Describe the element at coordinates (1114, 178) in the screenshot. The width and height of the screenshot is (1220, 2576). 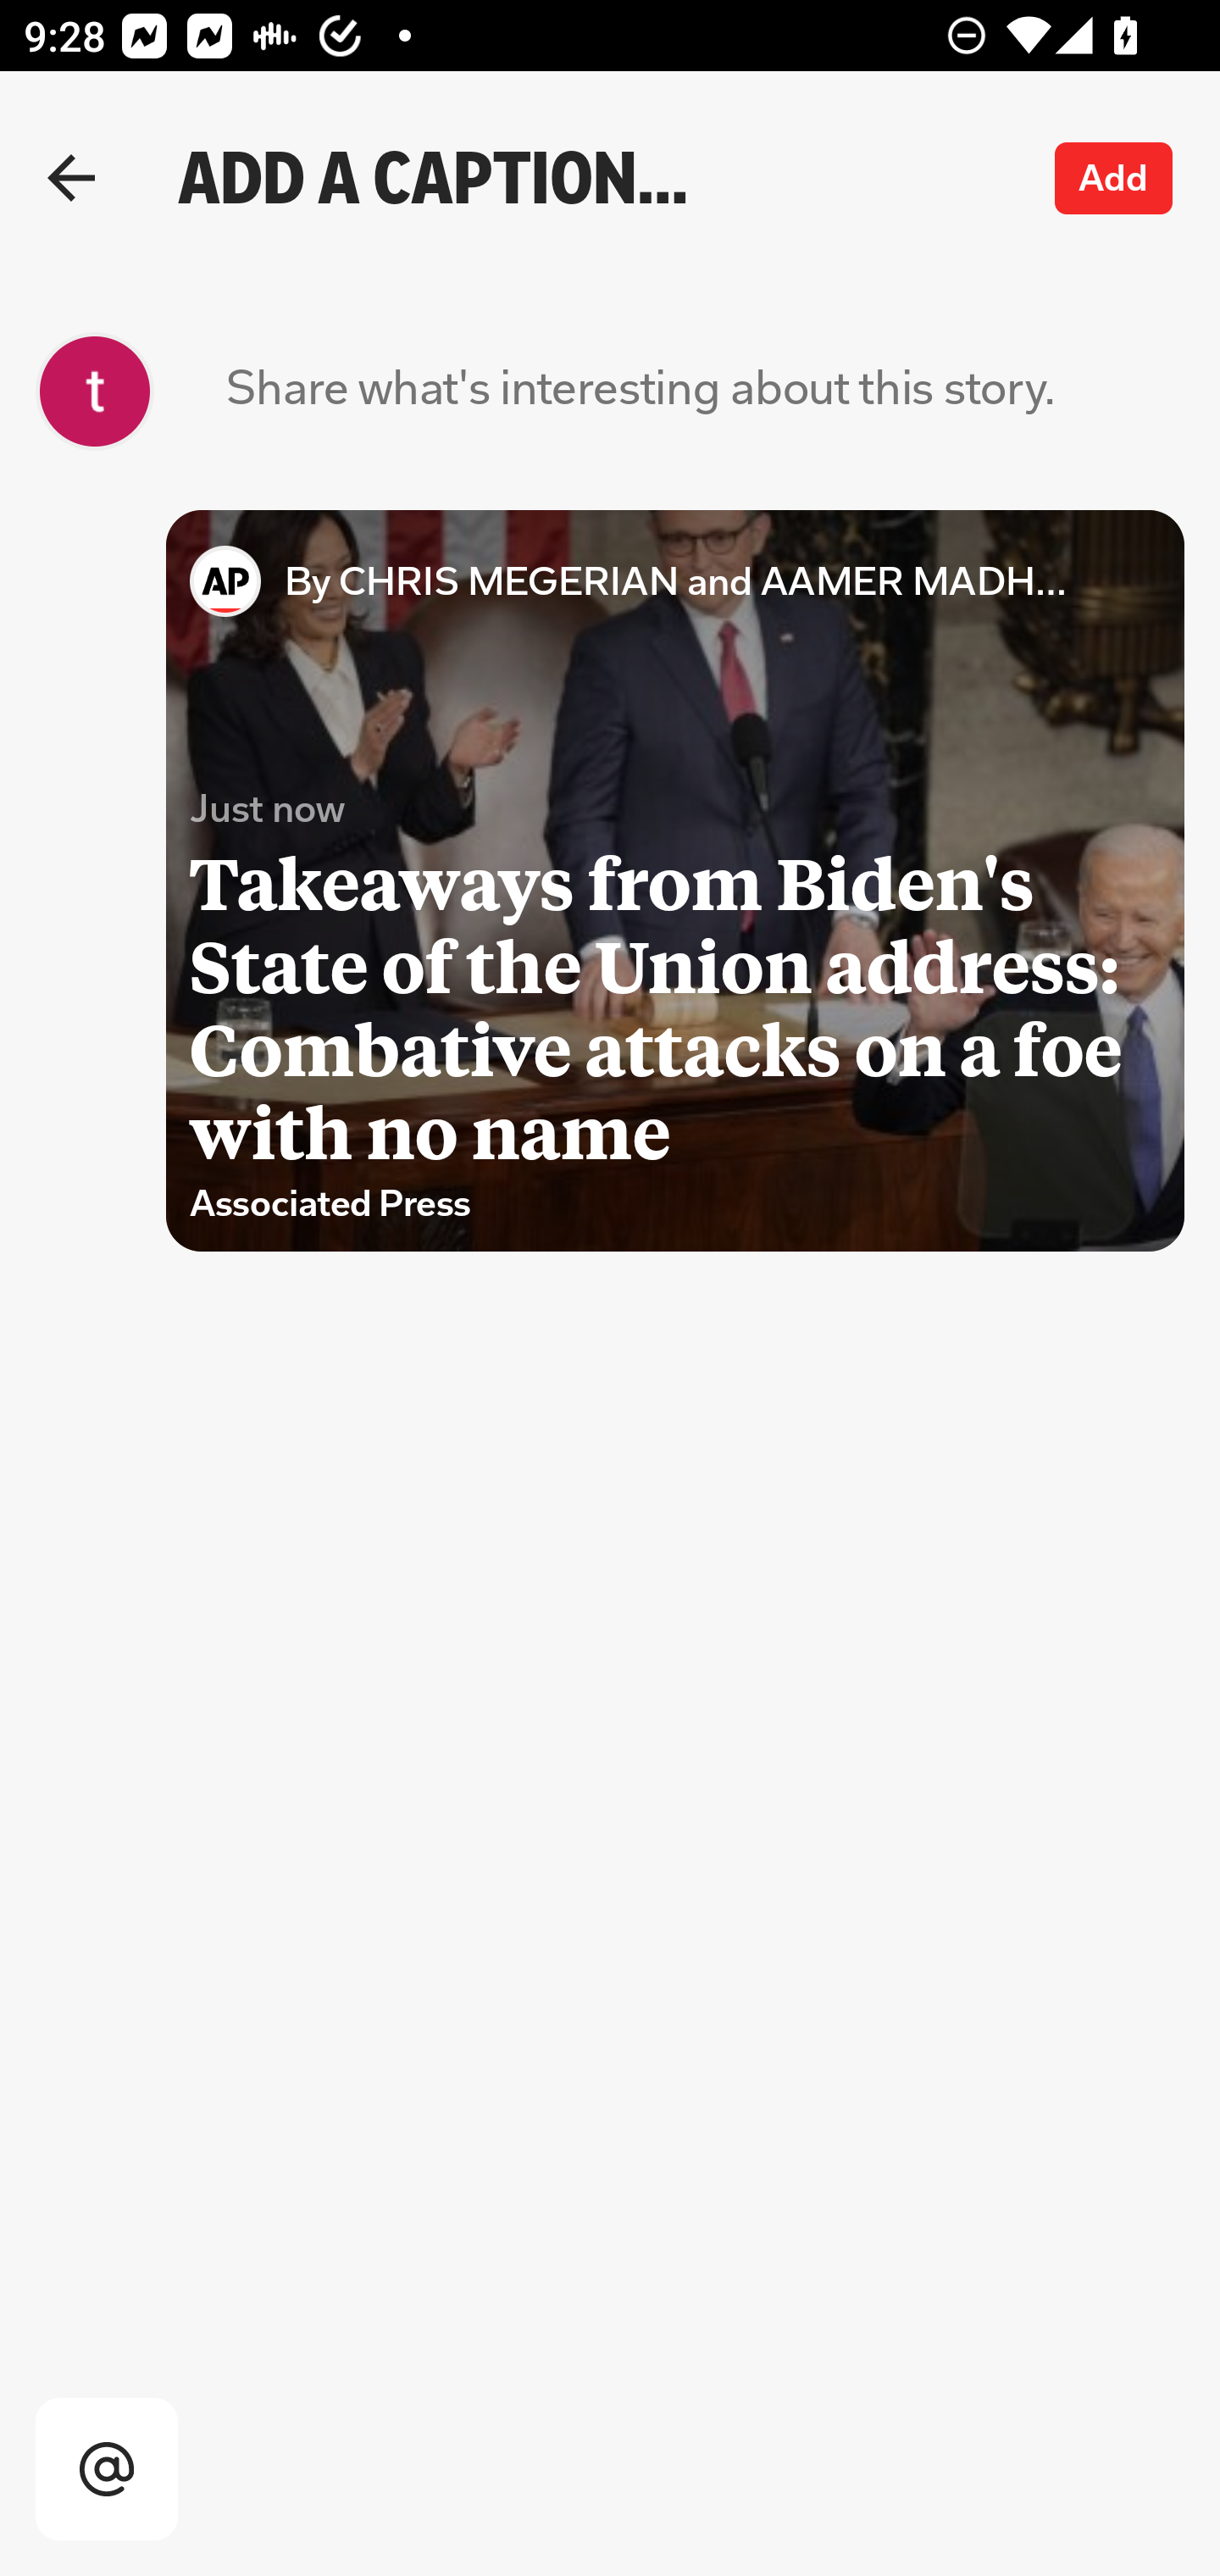
I see `Add` at that location.